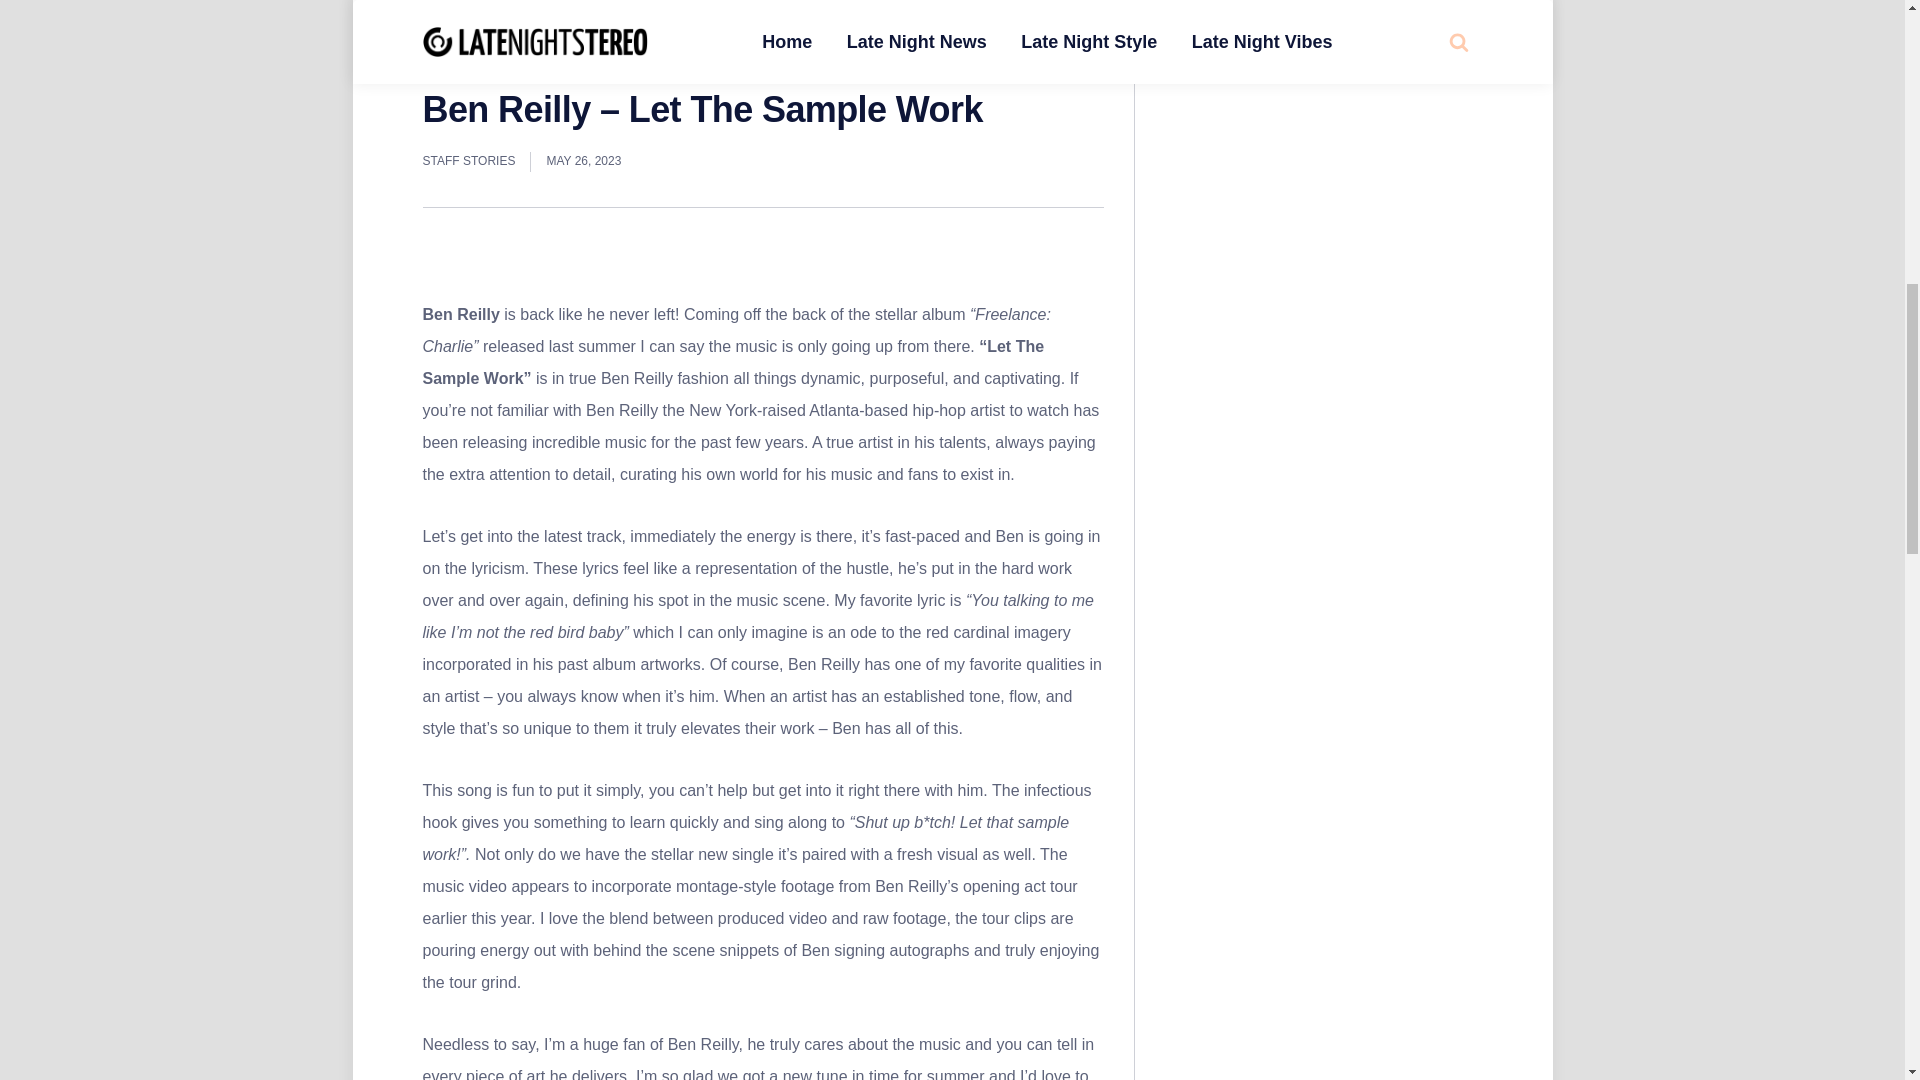 The image size is (1920, 1080). What do you see at coordinates (524, 62) in the screenshot?
I see `Late Night Vibes` at bounding box center [524, 62].